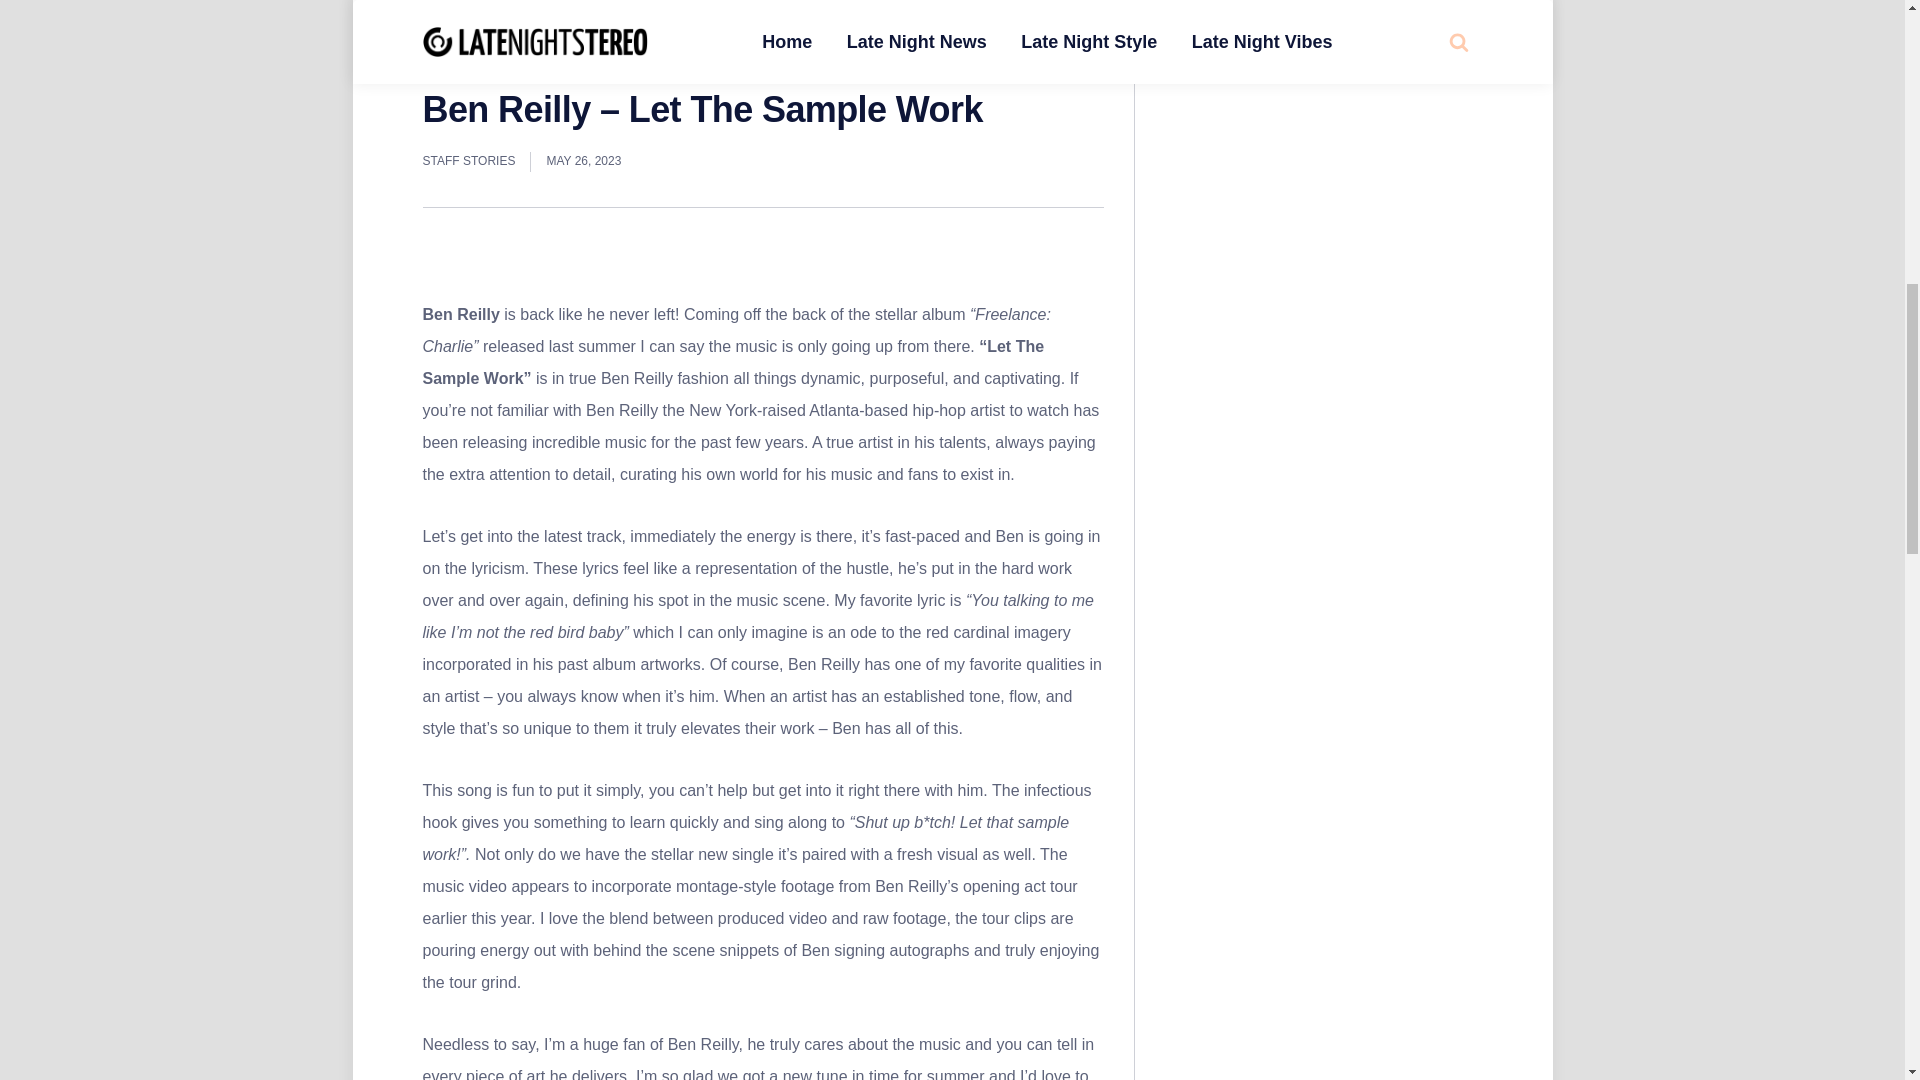 The image size is (1920, 1080). What do you see at coordinates (524, 62) in the screenshot?
I see `Late Night Vibes` at bounding box center [524, 62].